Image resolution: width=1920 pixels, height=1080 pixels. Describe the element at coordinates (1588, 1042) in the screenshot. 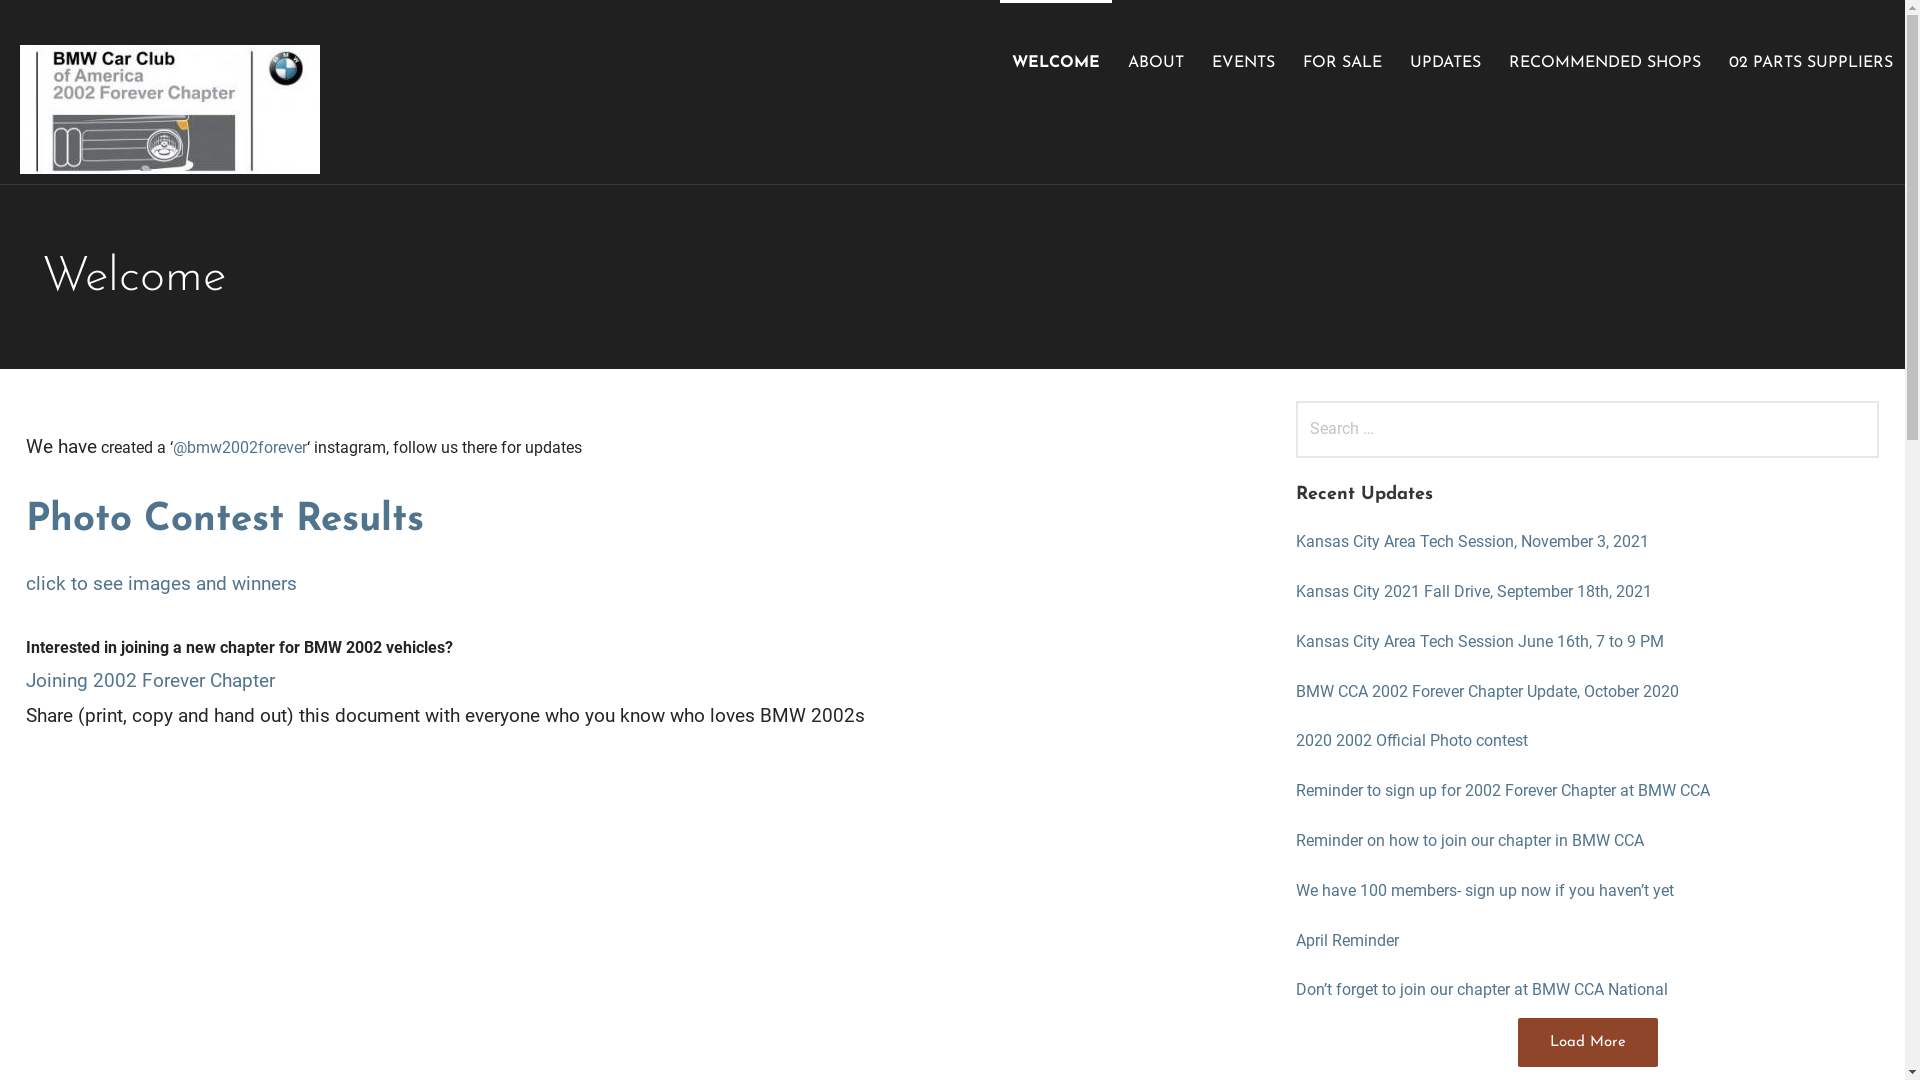

I see `Load More` at that location.